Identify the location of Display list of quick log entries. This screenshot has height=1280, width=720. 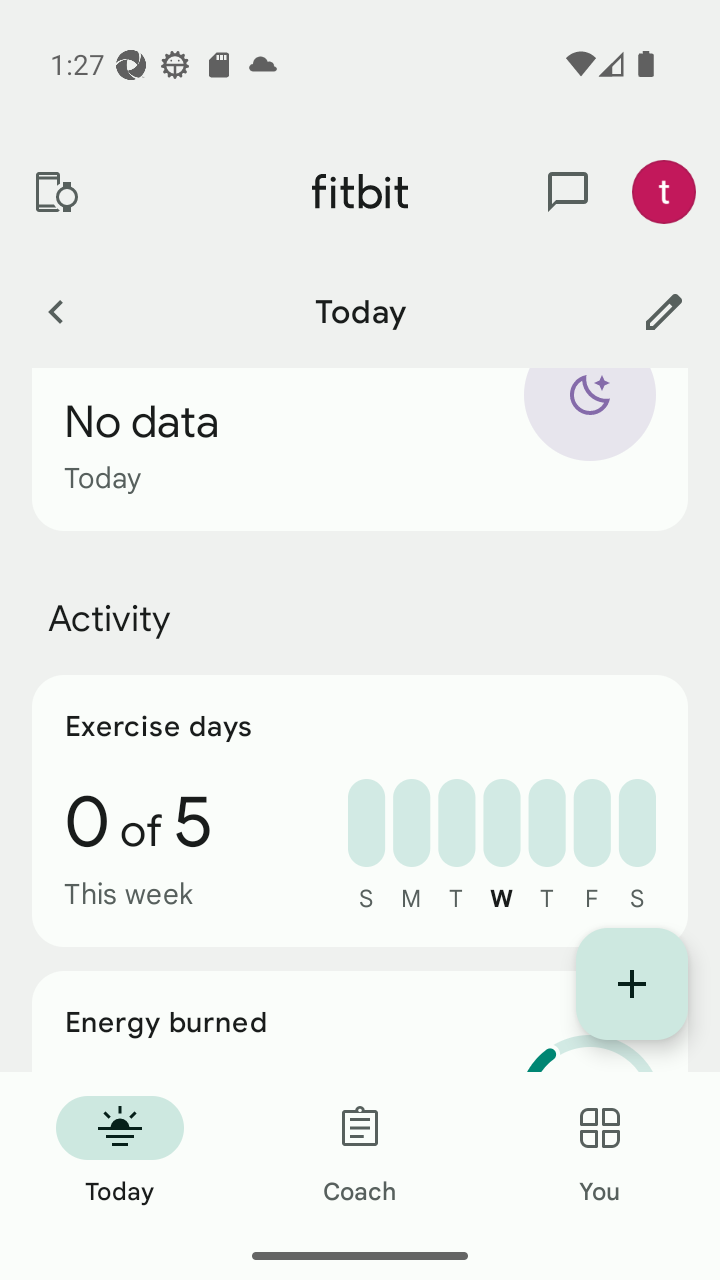
(632, 984).